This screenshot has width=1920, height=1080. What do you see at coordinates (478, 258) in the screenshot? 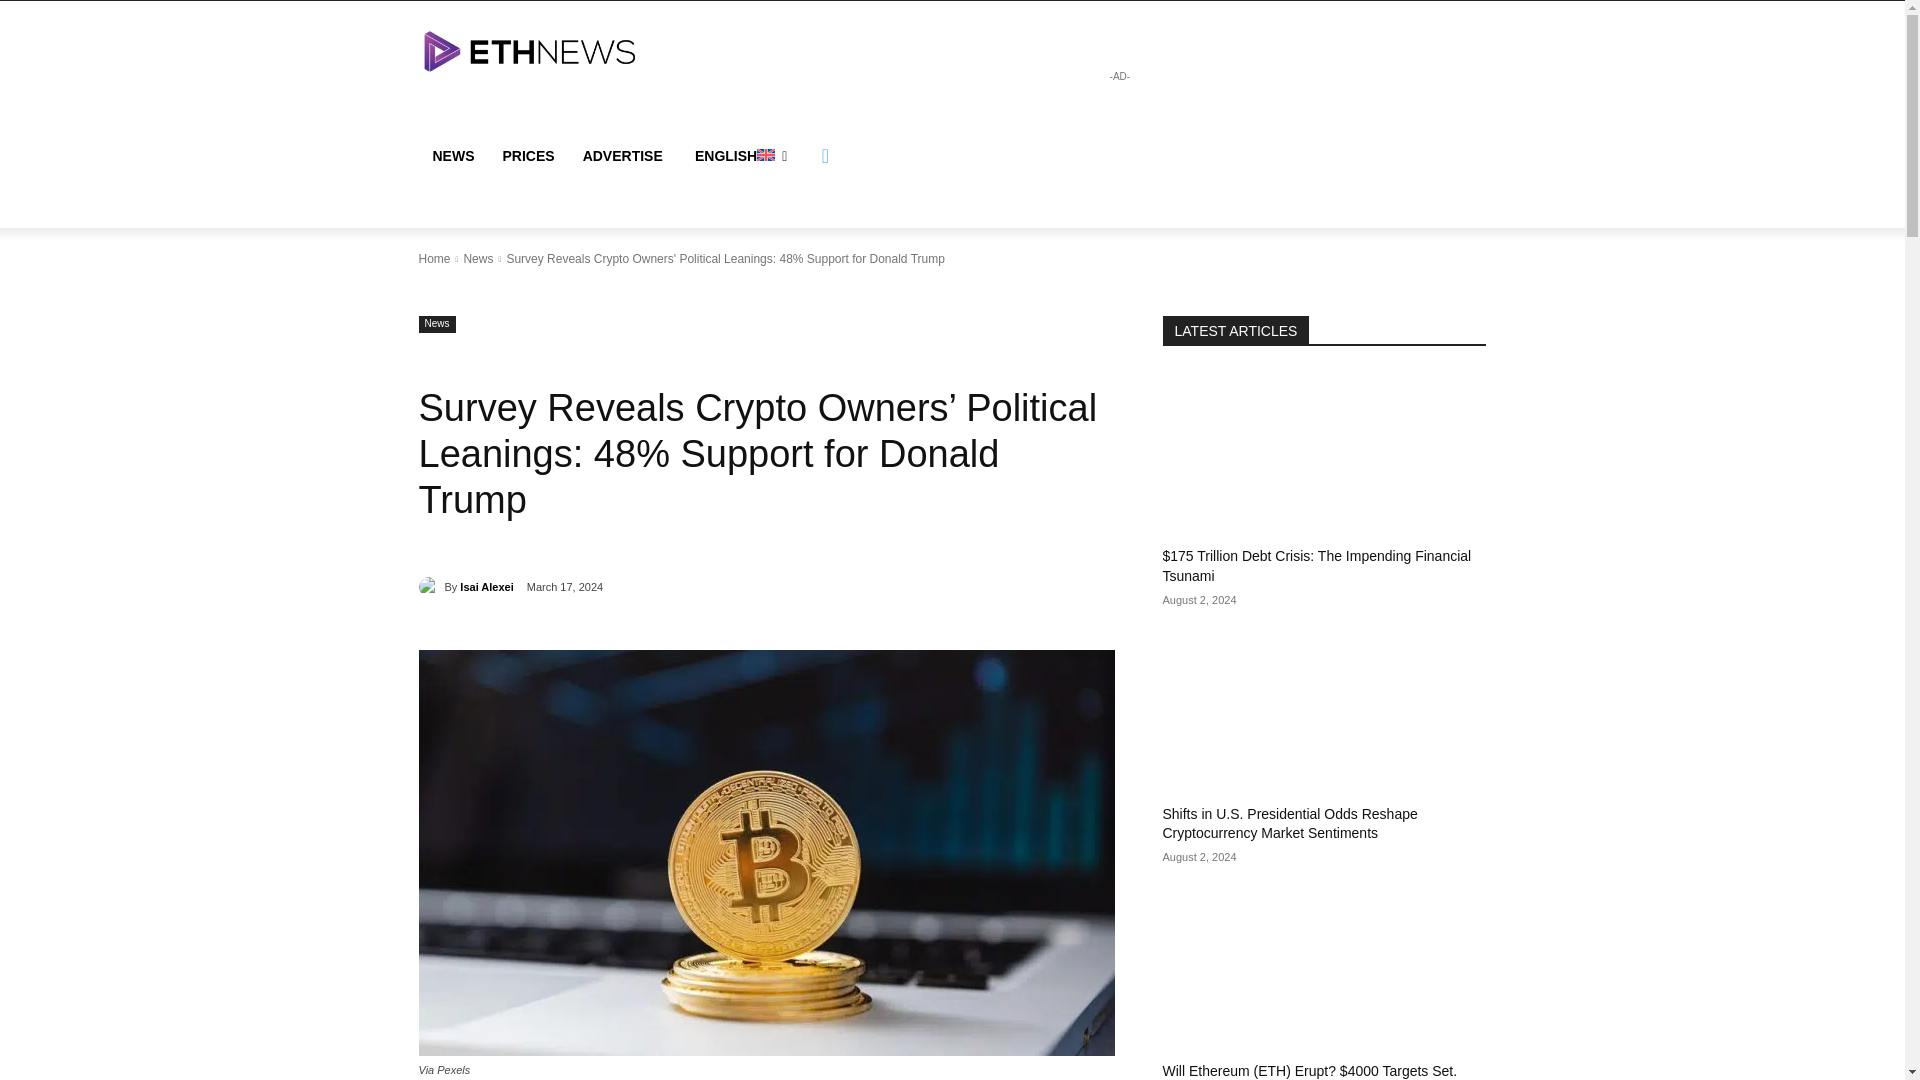
I see `View all posts in News` at bounding box center [478, 258].